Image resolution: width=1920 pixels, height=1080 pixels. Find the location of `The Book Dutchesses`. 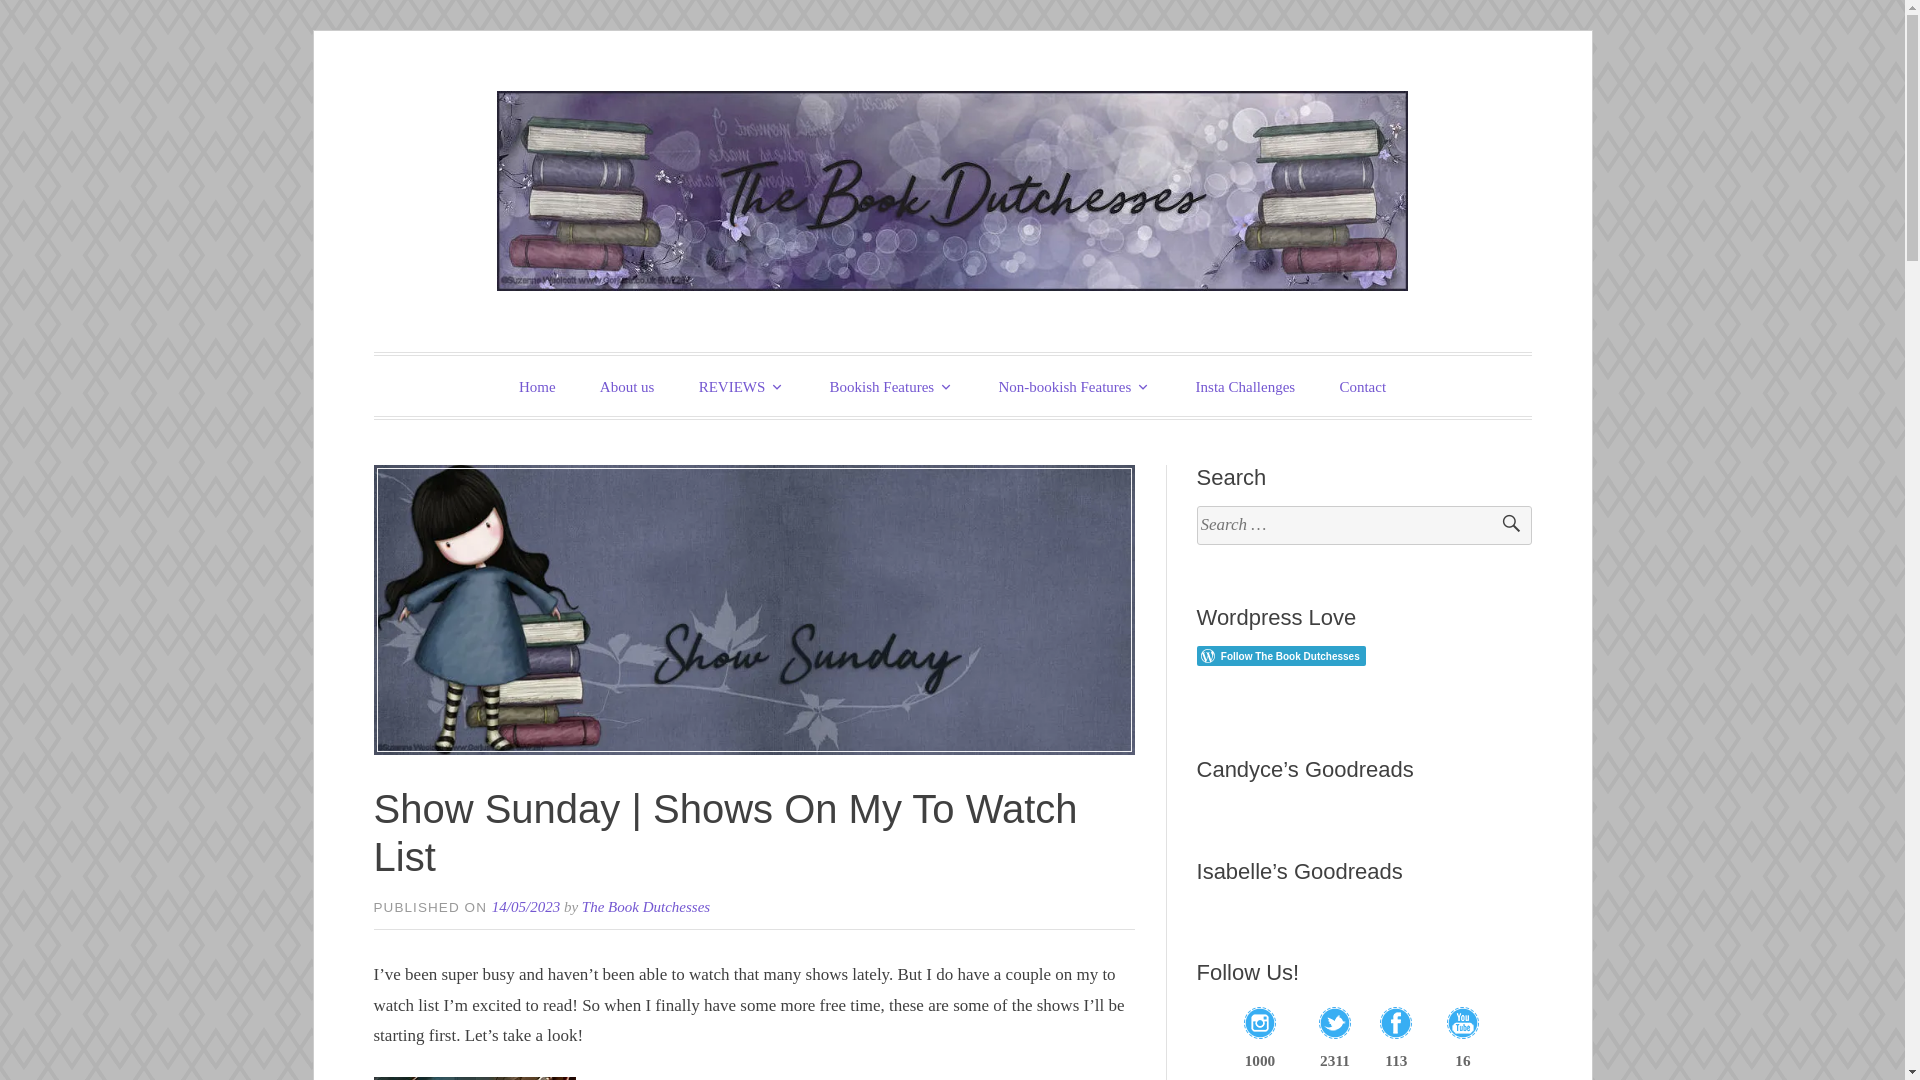

The Book Dutchesses is located at coordinates (740, 353).